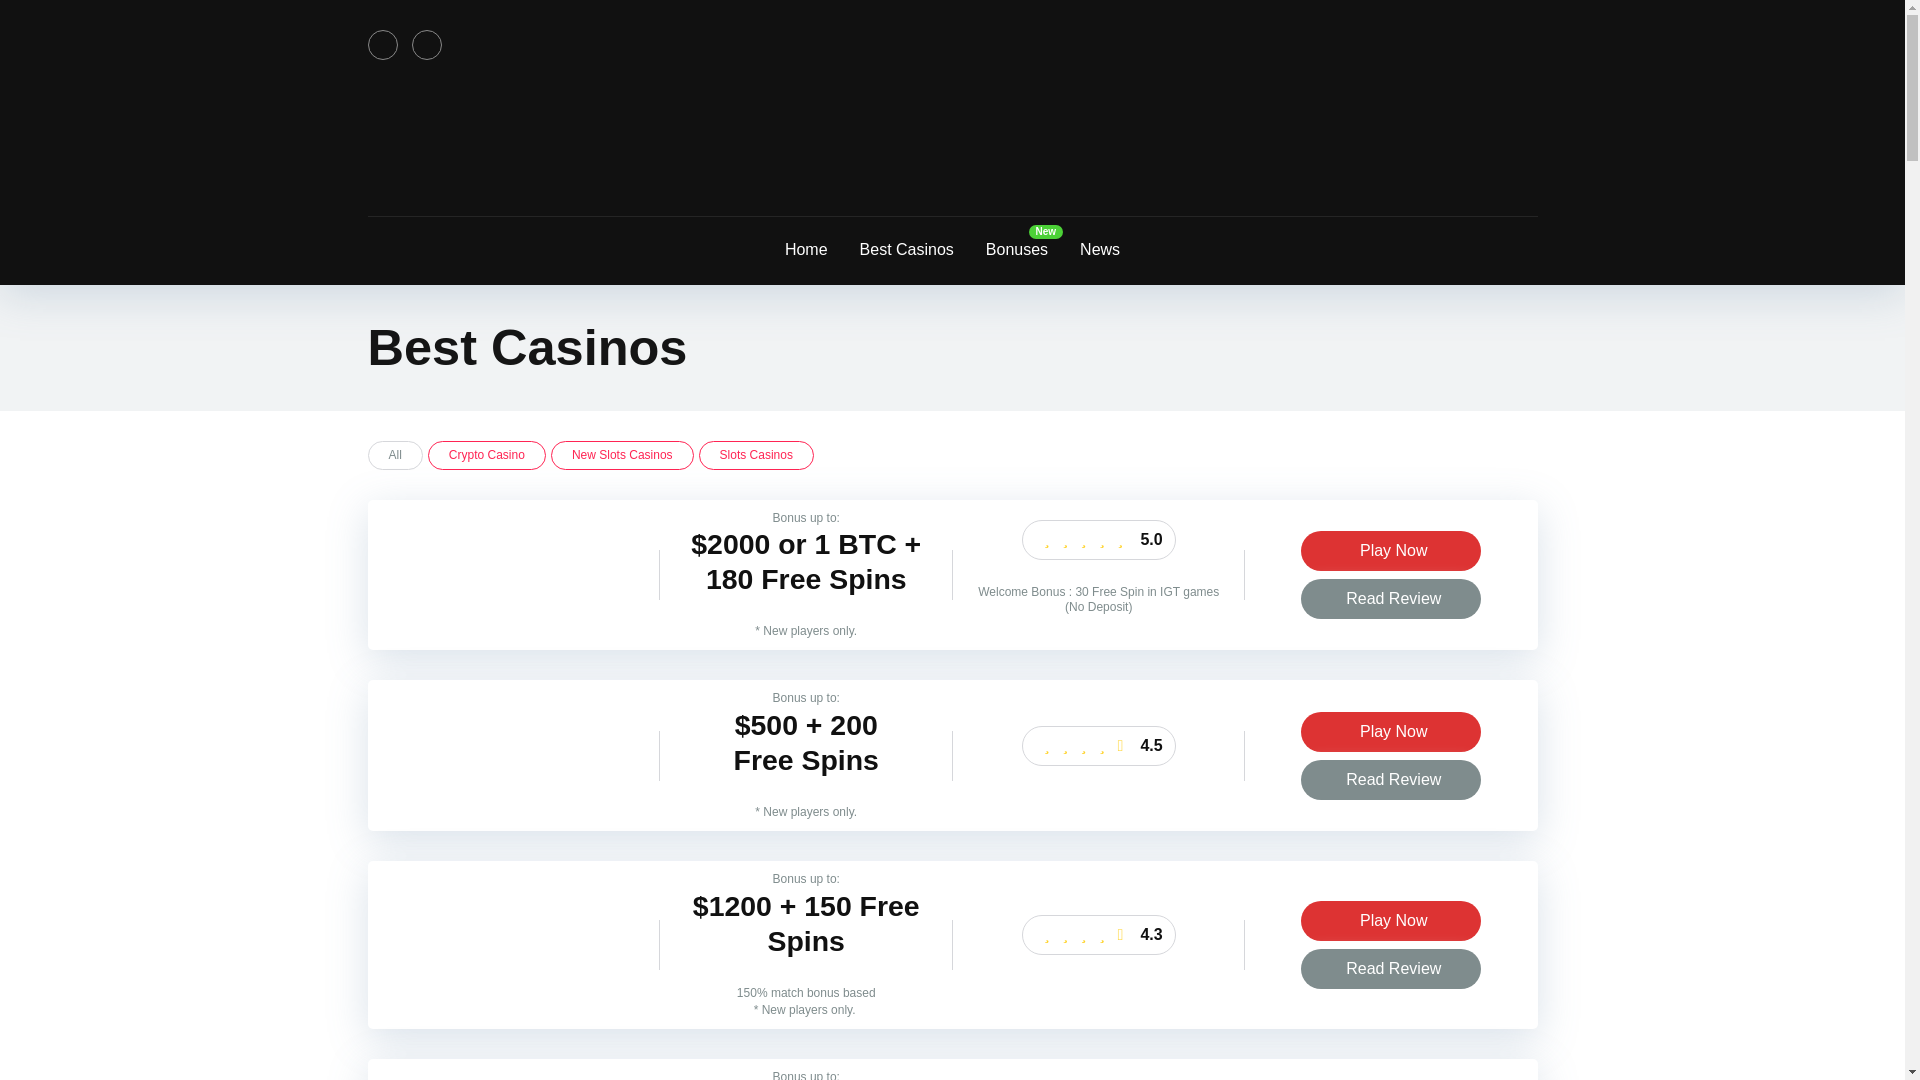  What do you see at coordinates (1390, 969) in the screenshot?
I see `Read Review` at bounding box center [1390, 969].